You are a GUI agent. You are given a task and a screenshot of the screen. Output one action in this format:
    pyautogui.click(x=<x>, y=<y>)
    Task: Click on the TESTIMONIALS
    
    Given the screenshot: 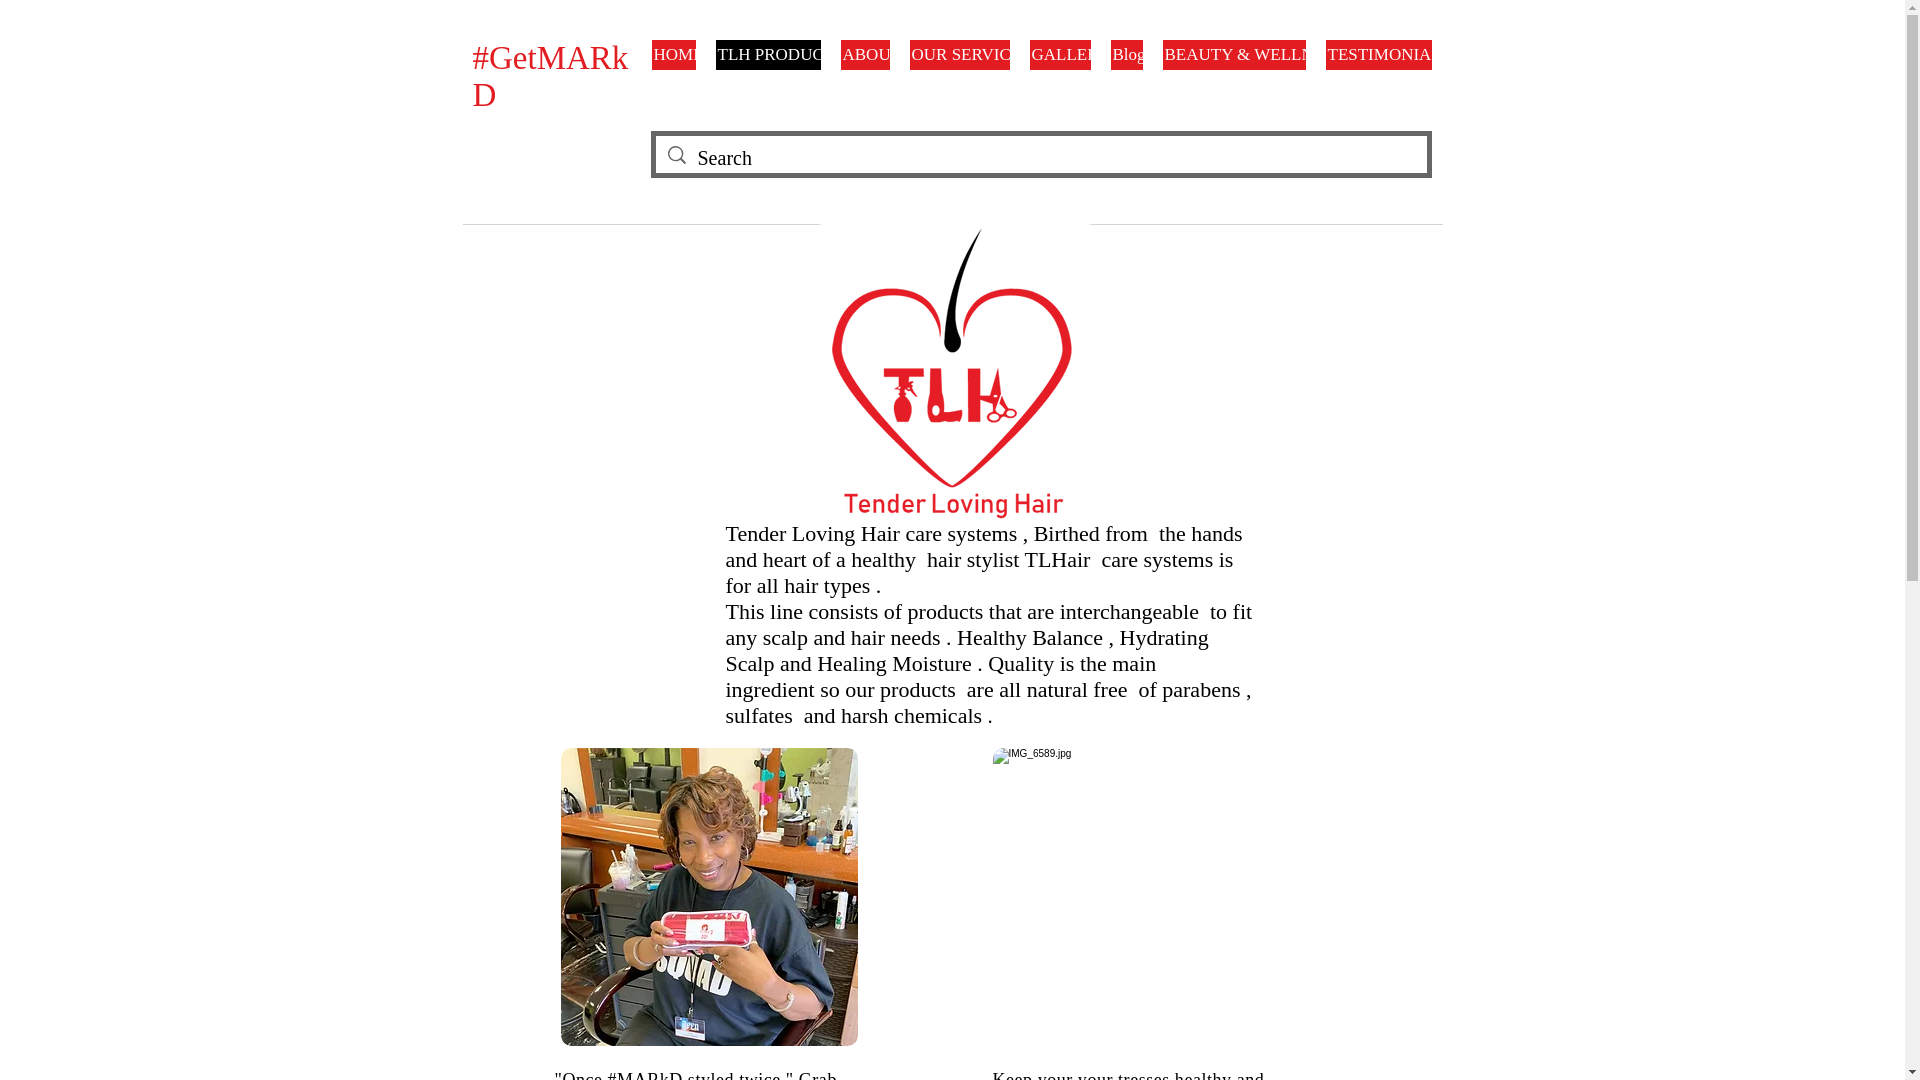 What is the action you would take?
    pyautogui.click(x=1379, y=54)
    